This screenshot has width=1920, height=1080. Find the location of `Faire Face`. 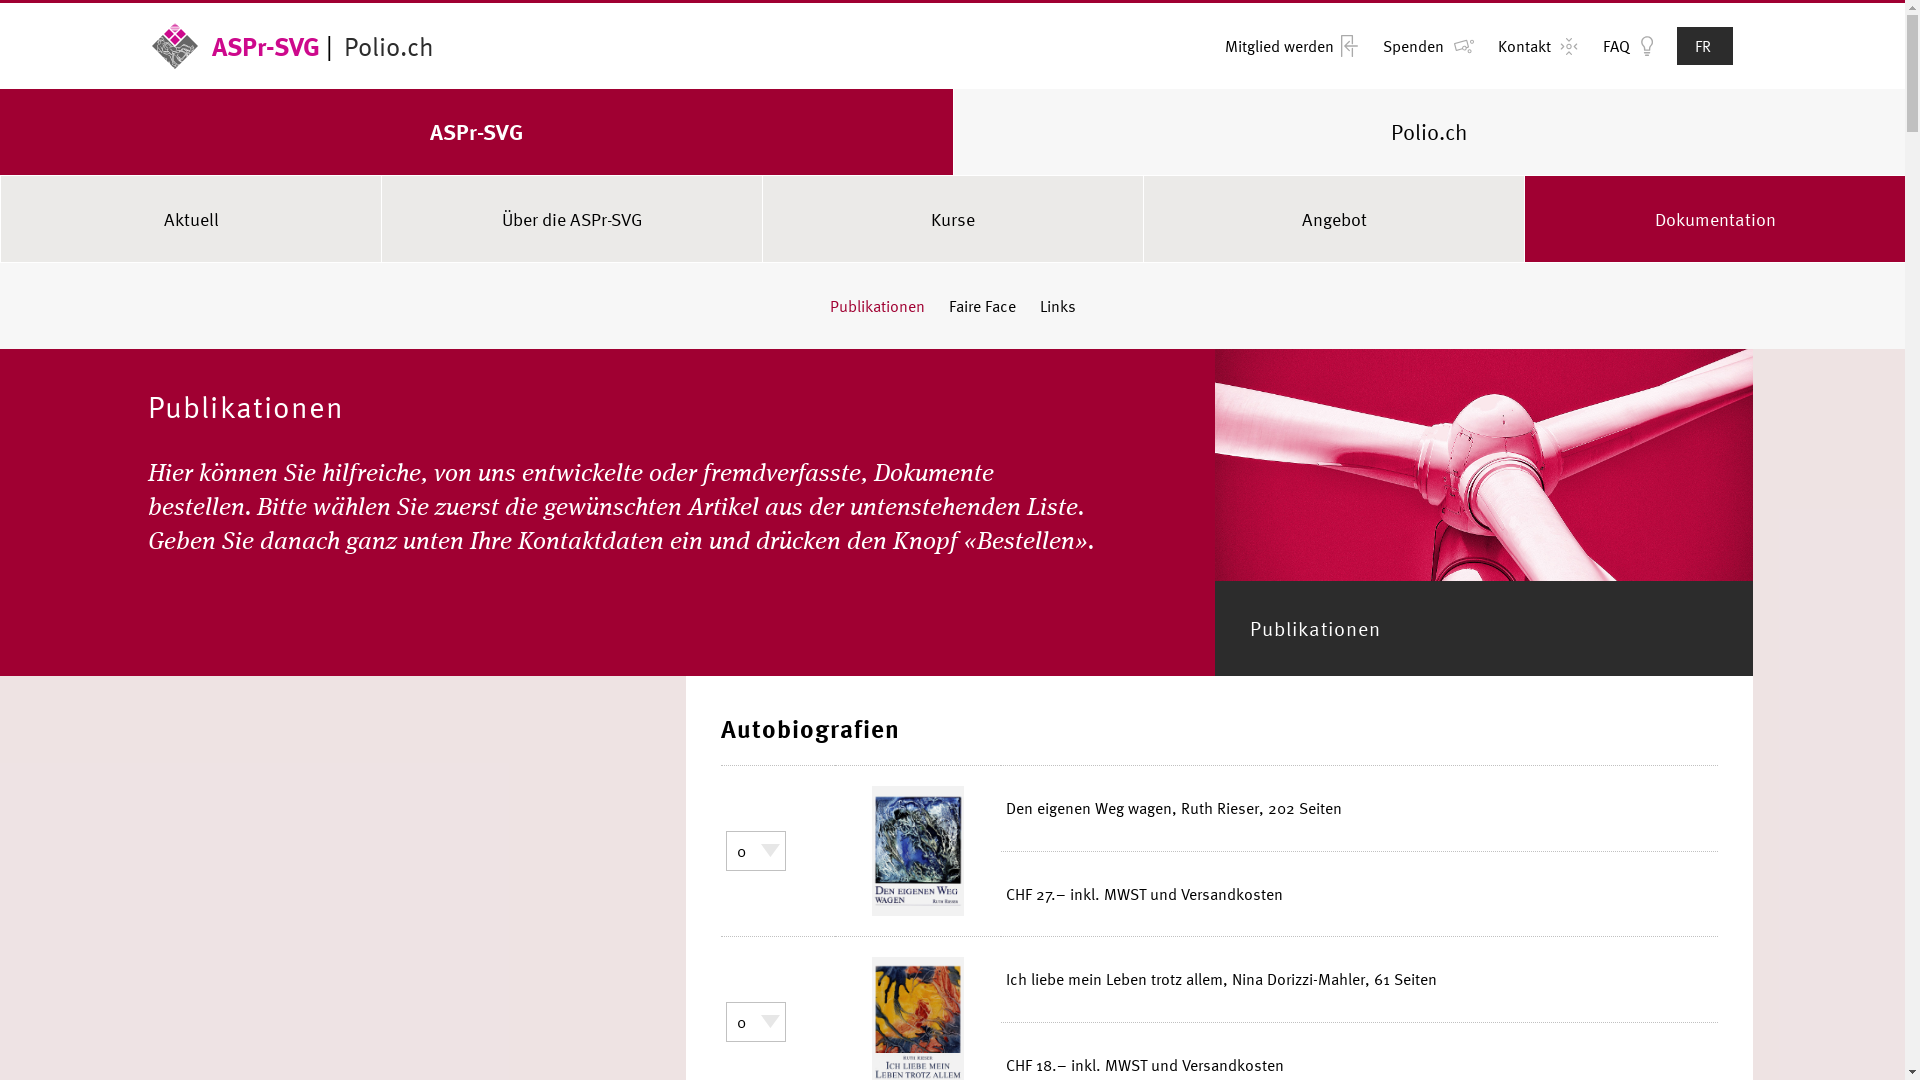

Faire Face is located at coordinates (982, 306).